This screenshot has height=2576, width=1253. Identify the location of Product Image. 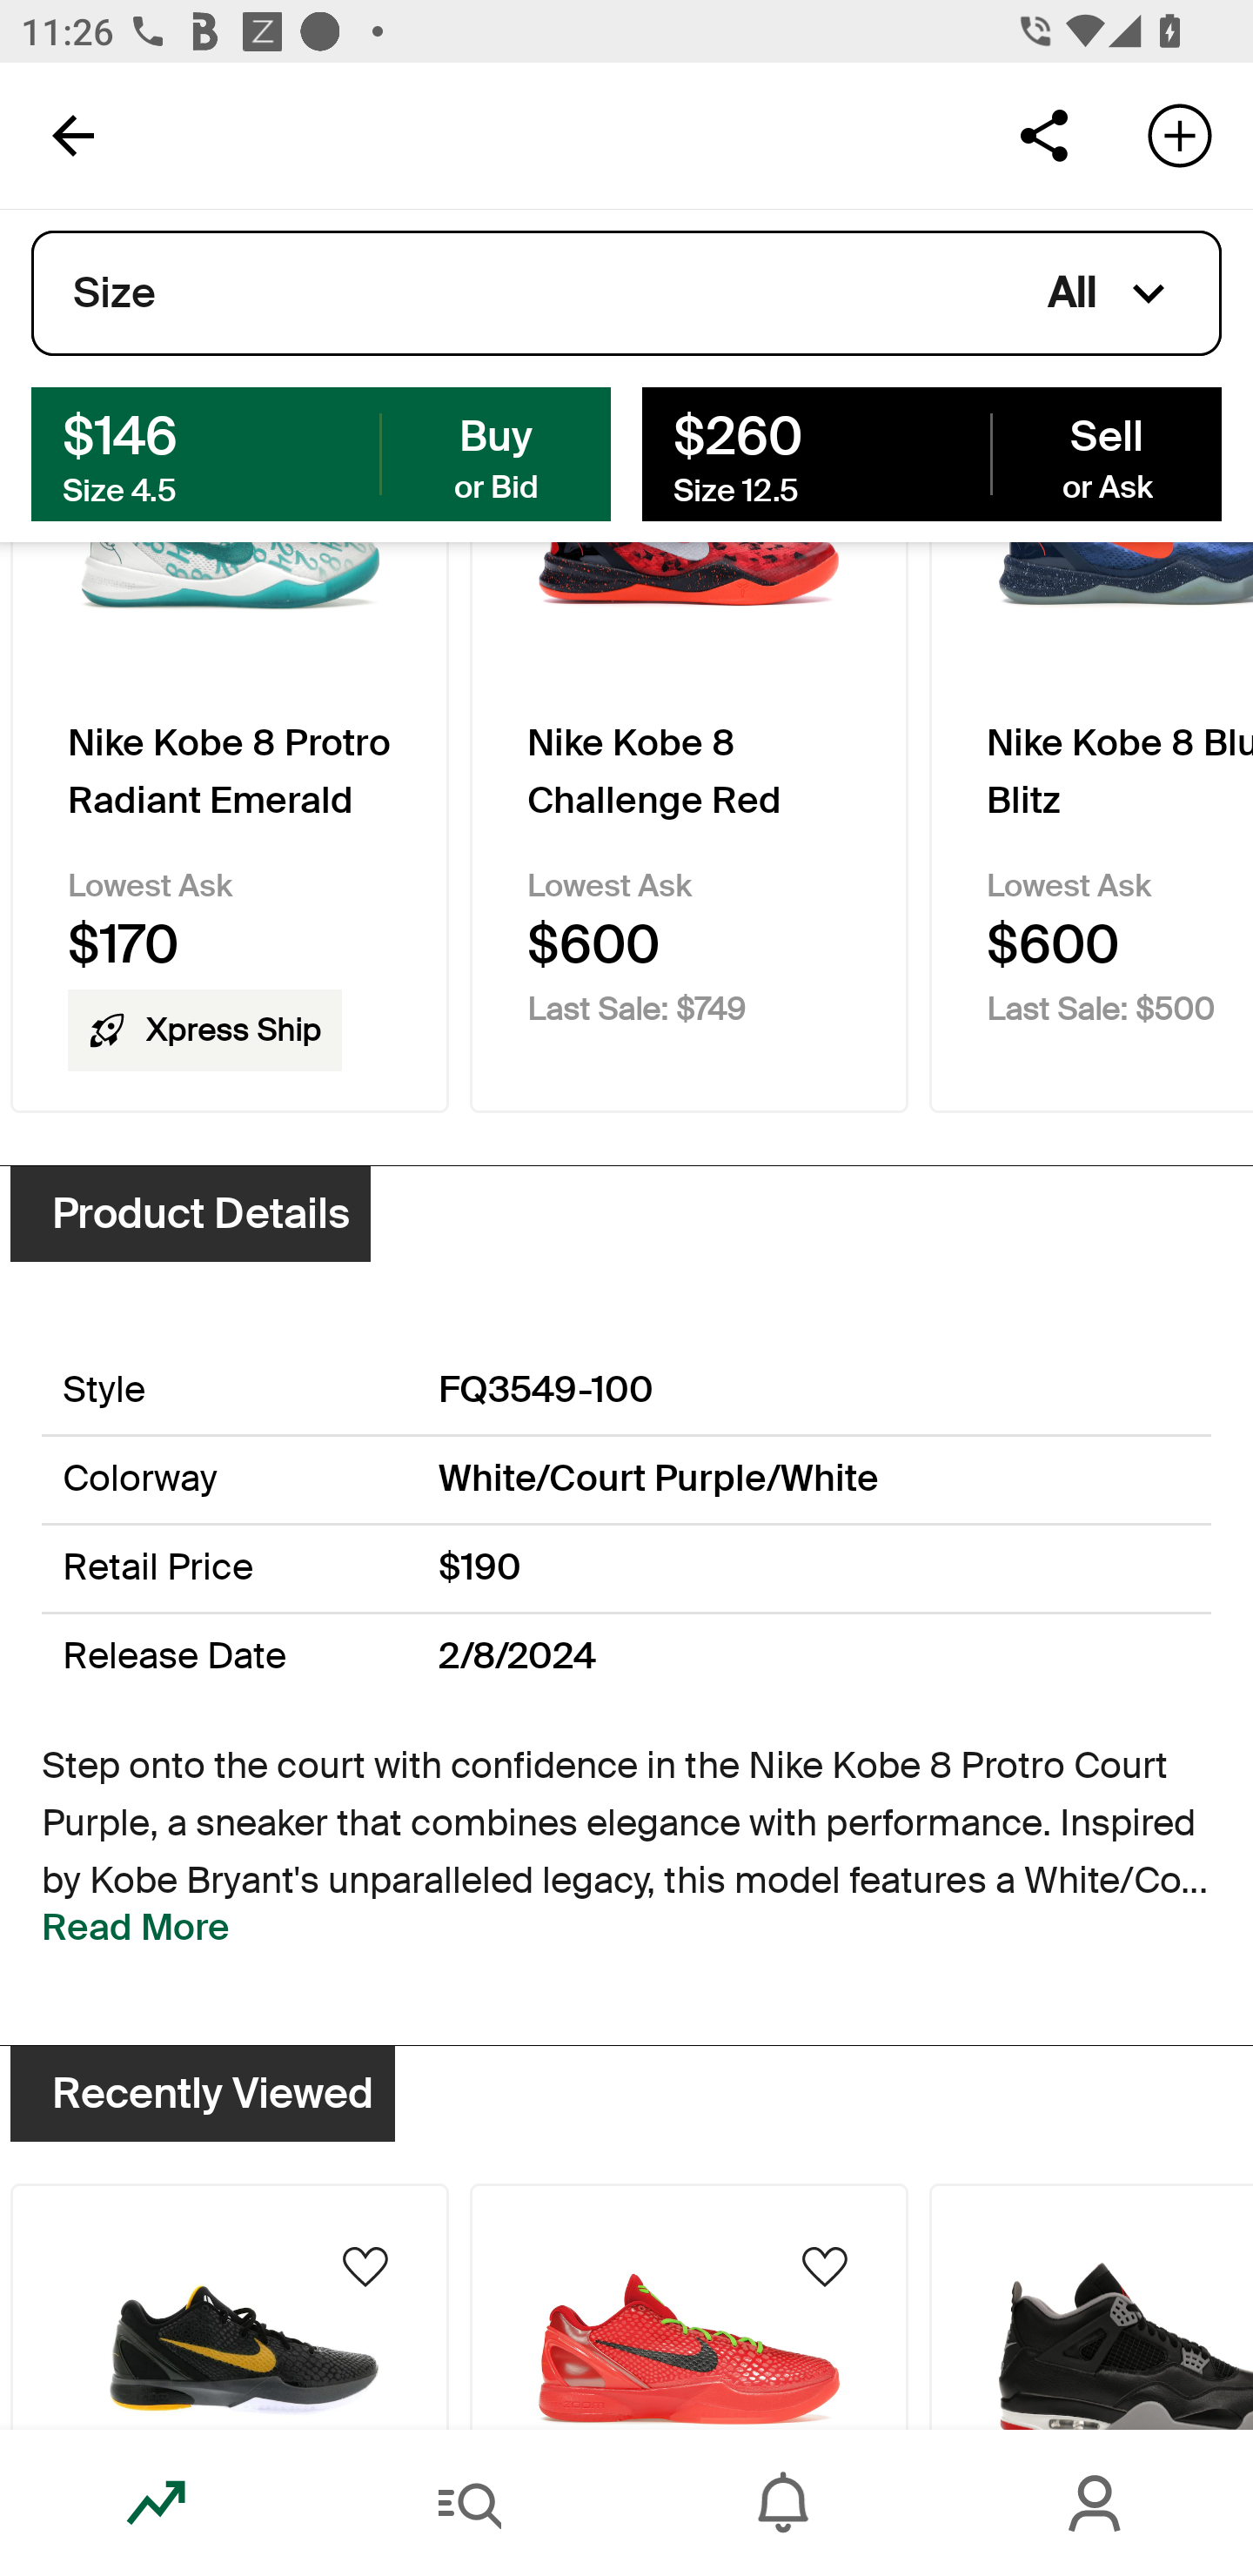
(1091, 2306).